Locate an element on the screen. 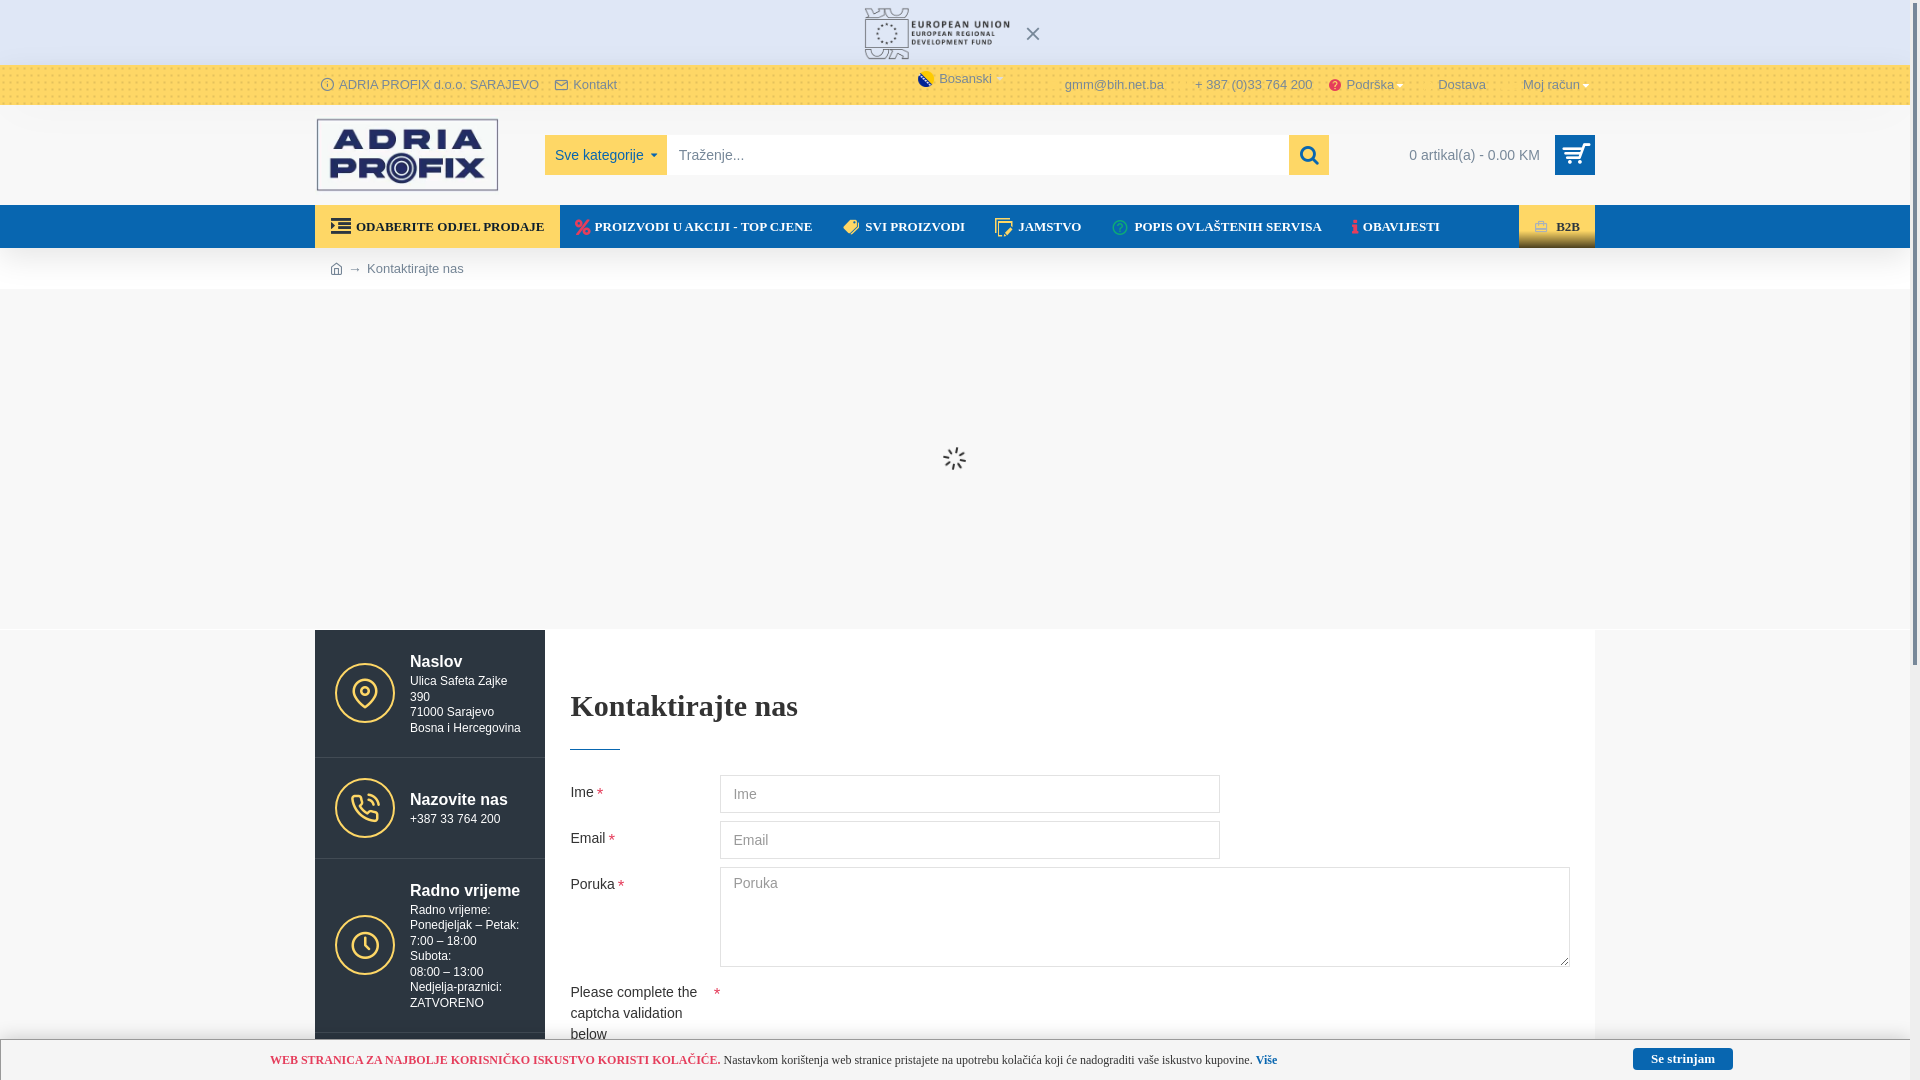 This screenshot has height=1080, width=1920. Nazovite nas
+387 33 764 200 is located at coordinates (430, 808).